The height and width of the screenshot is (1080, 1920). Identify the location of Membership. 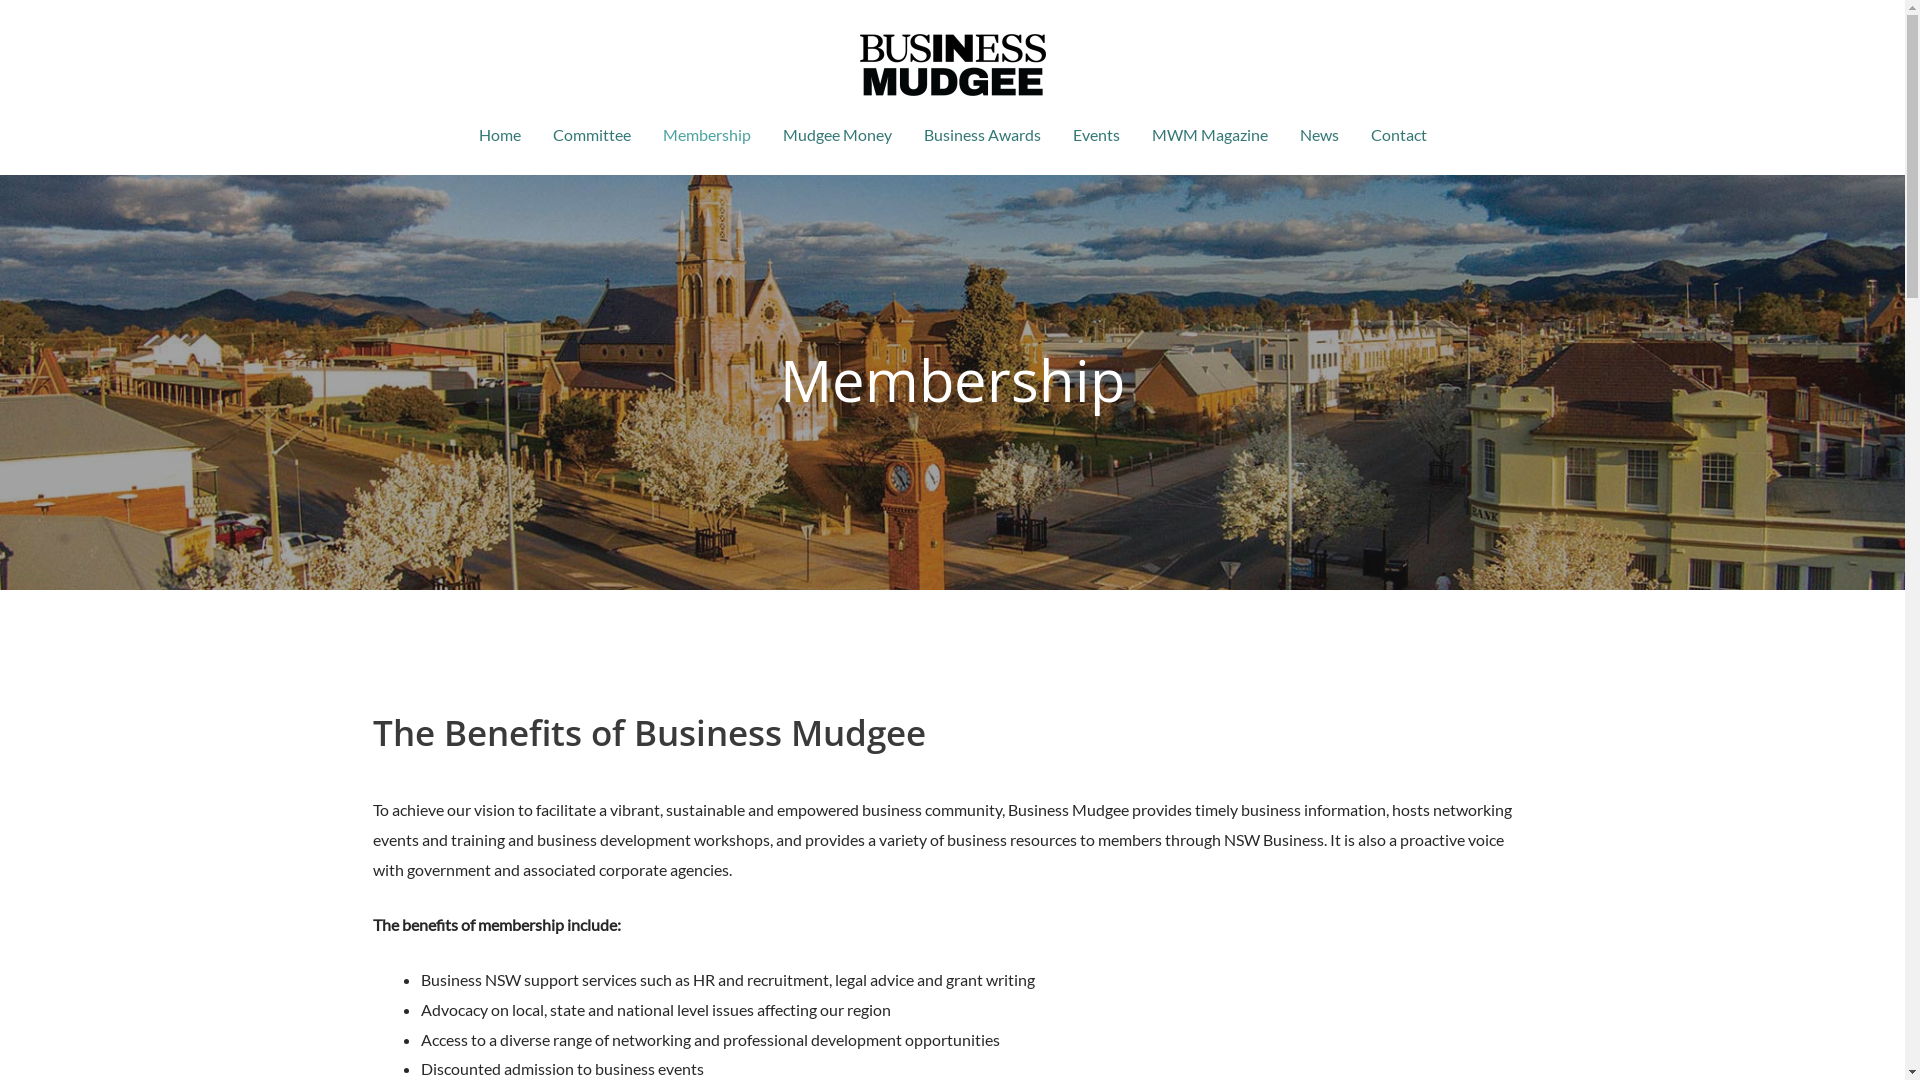
(706, 135).